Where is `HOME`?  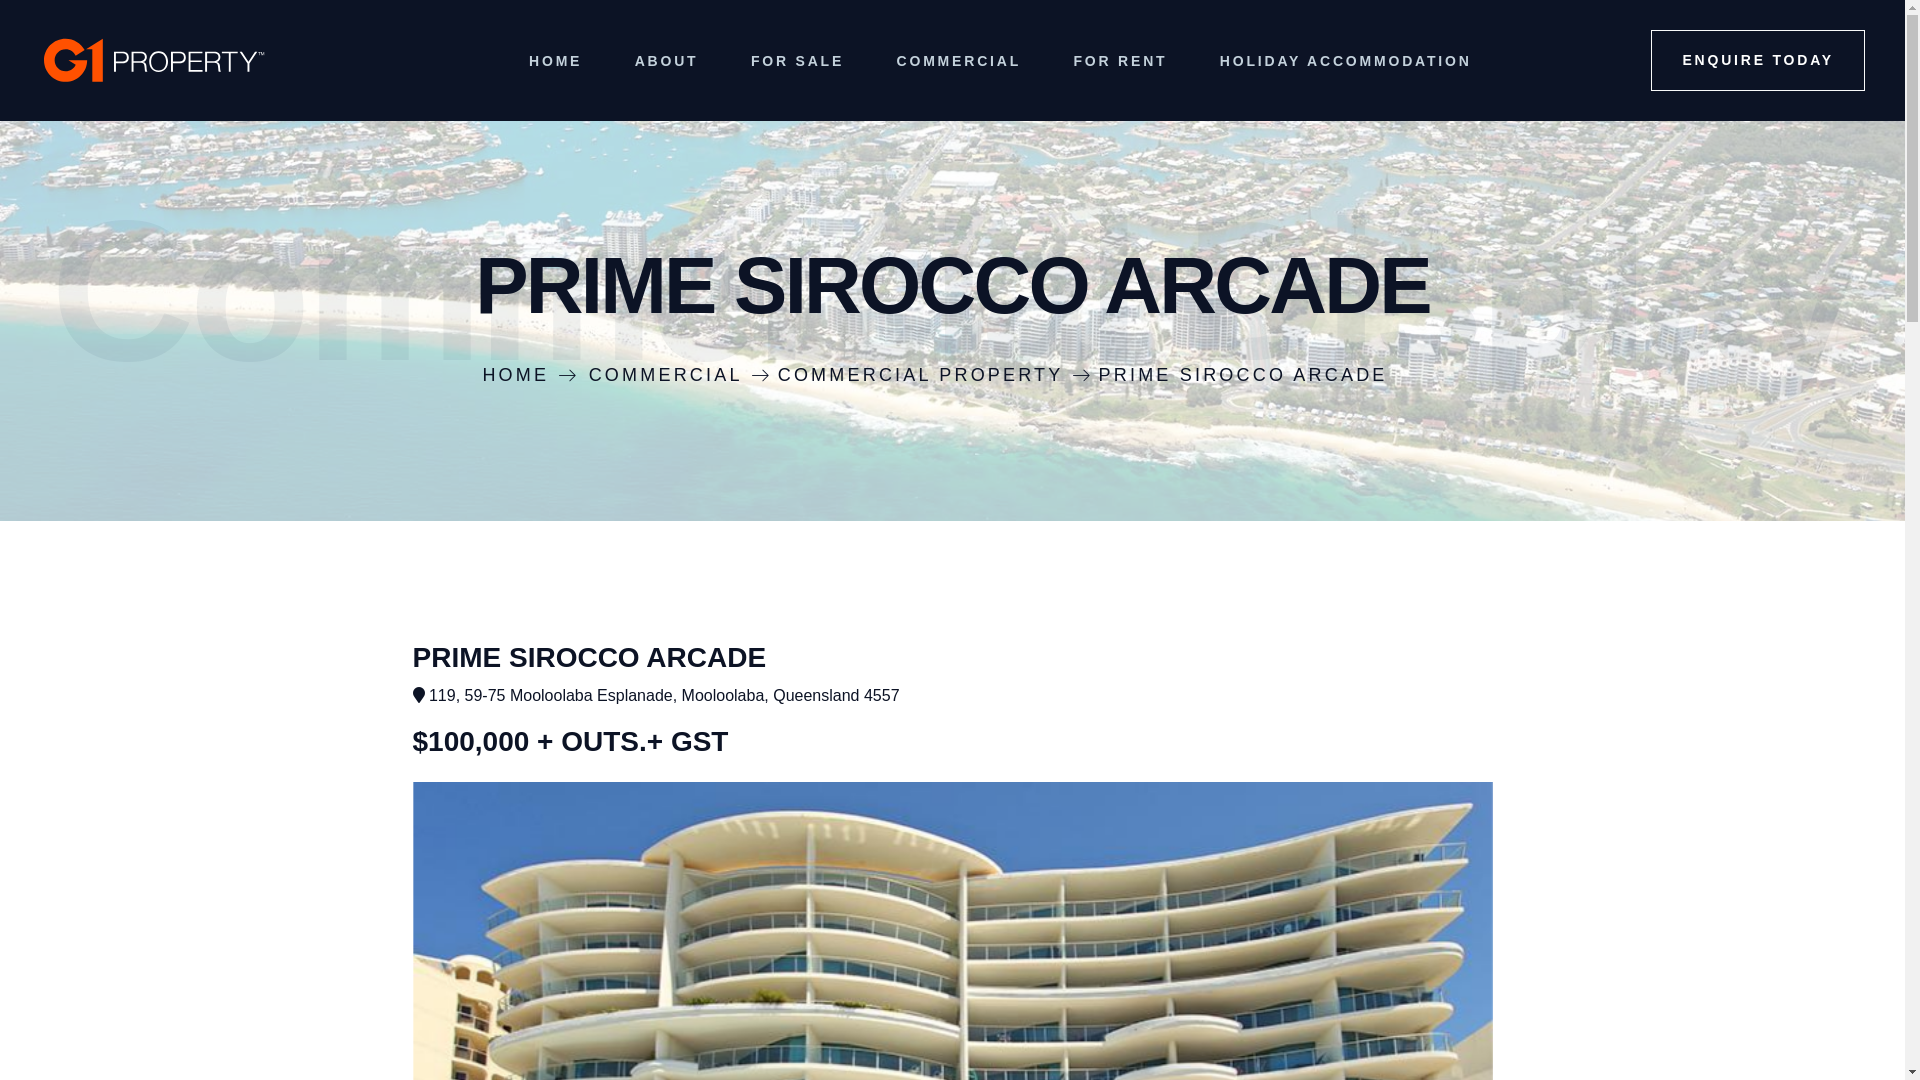
HOME is located at coordinates (530, 375).